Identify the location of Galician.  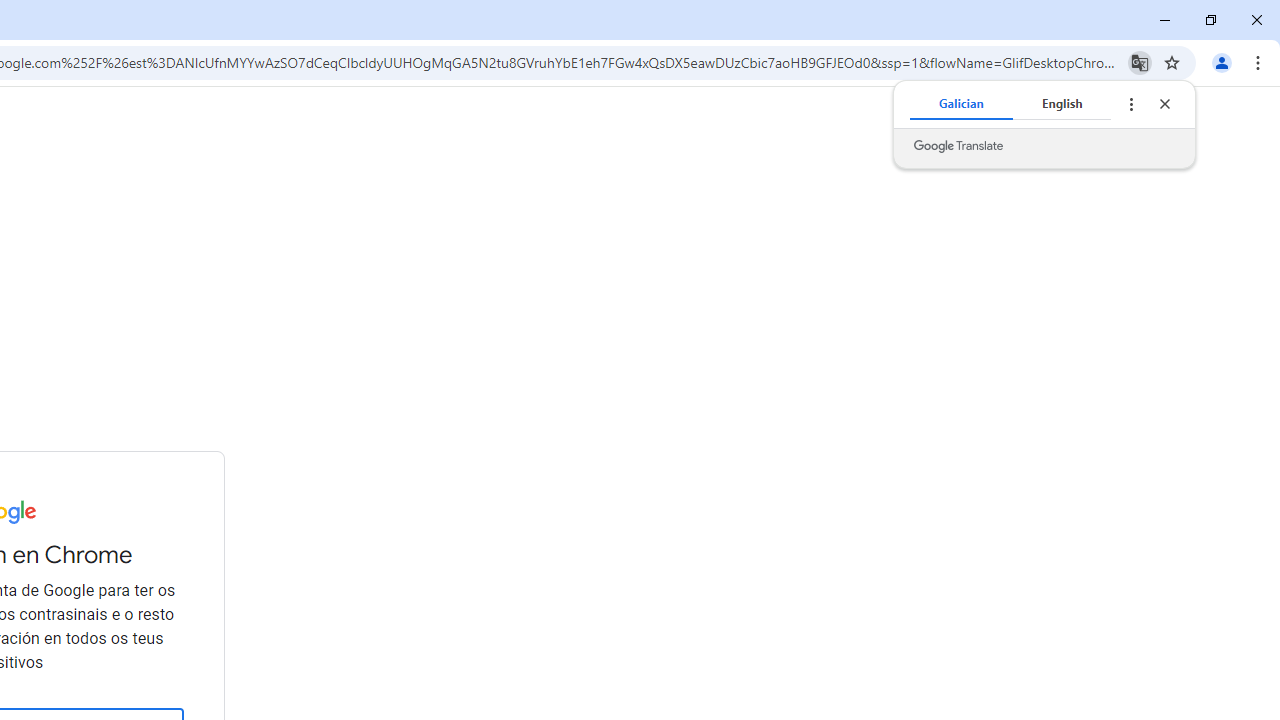
(961, 104).